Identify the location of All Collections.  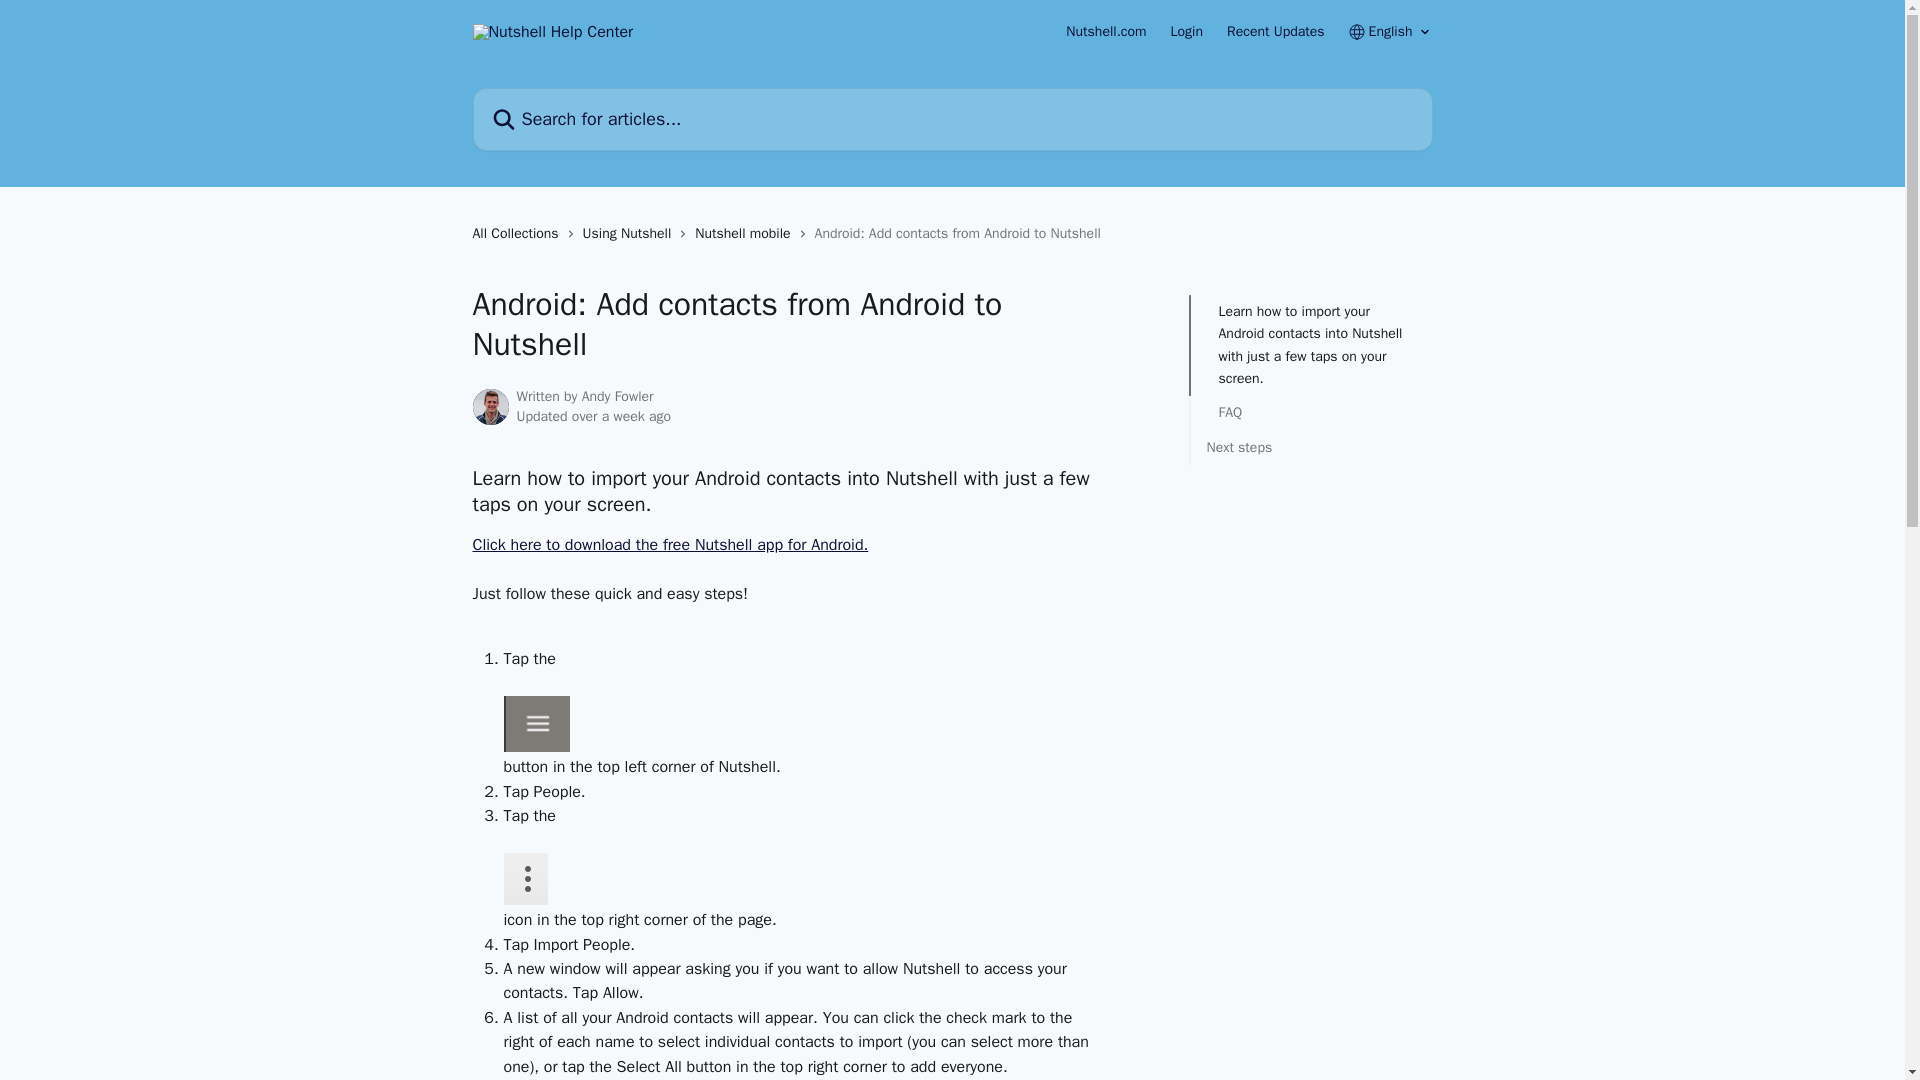
(519, 234).